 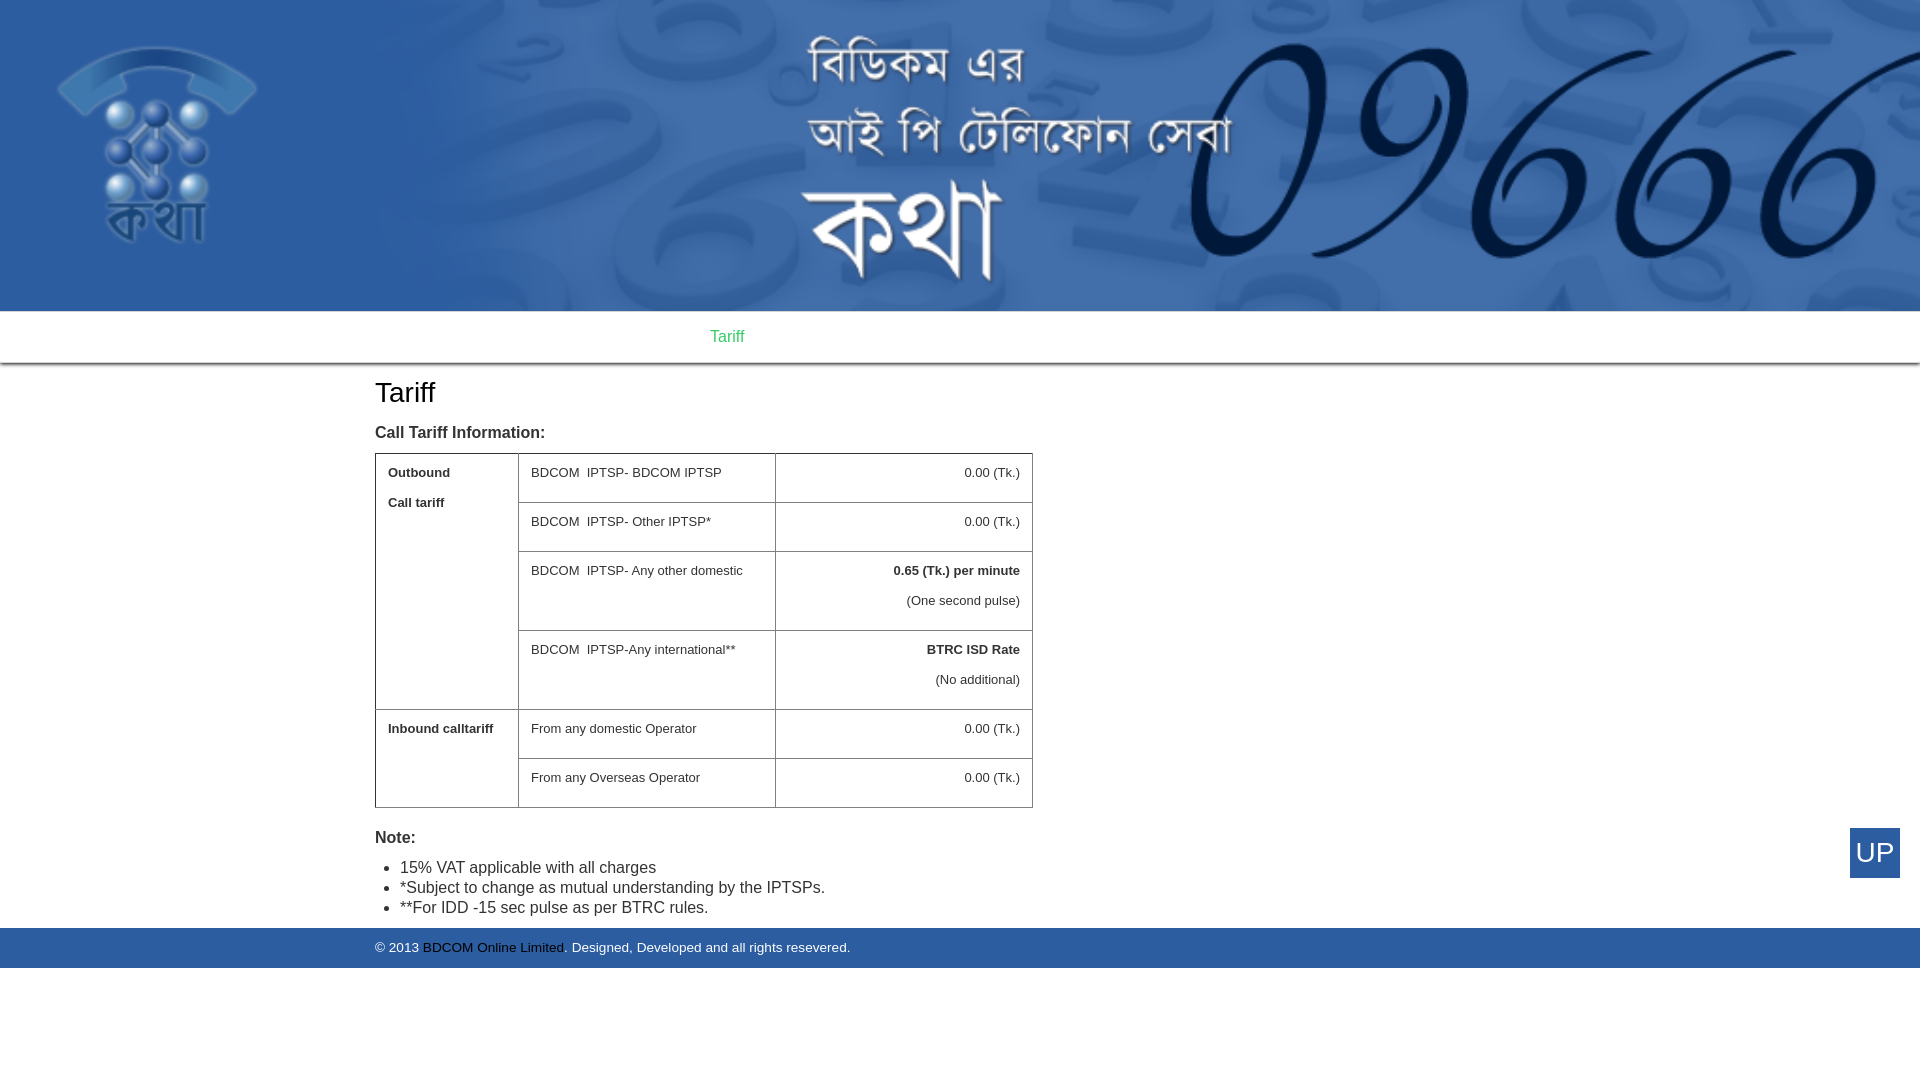 What do you see at coordinates (727, 336) in the screenshot?
I see `Tariff` at bounding box center [727, 336].